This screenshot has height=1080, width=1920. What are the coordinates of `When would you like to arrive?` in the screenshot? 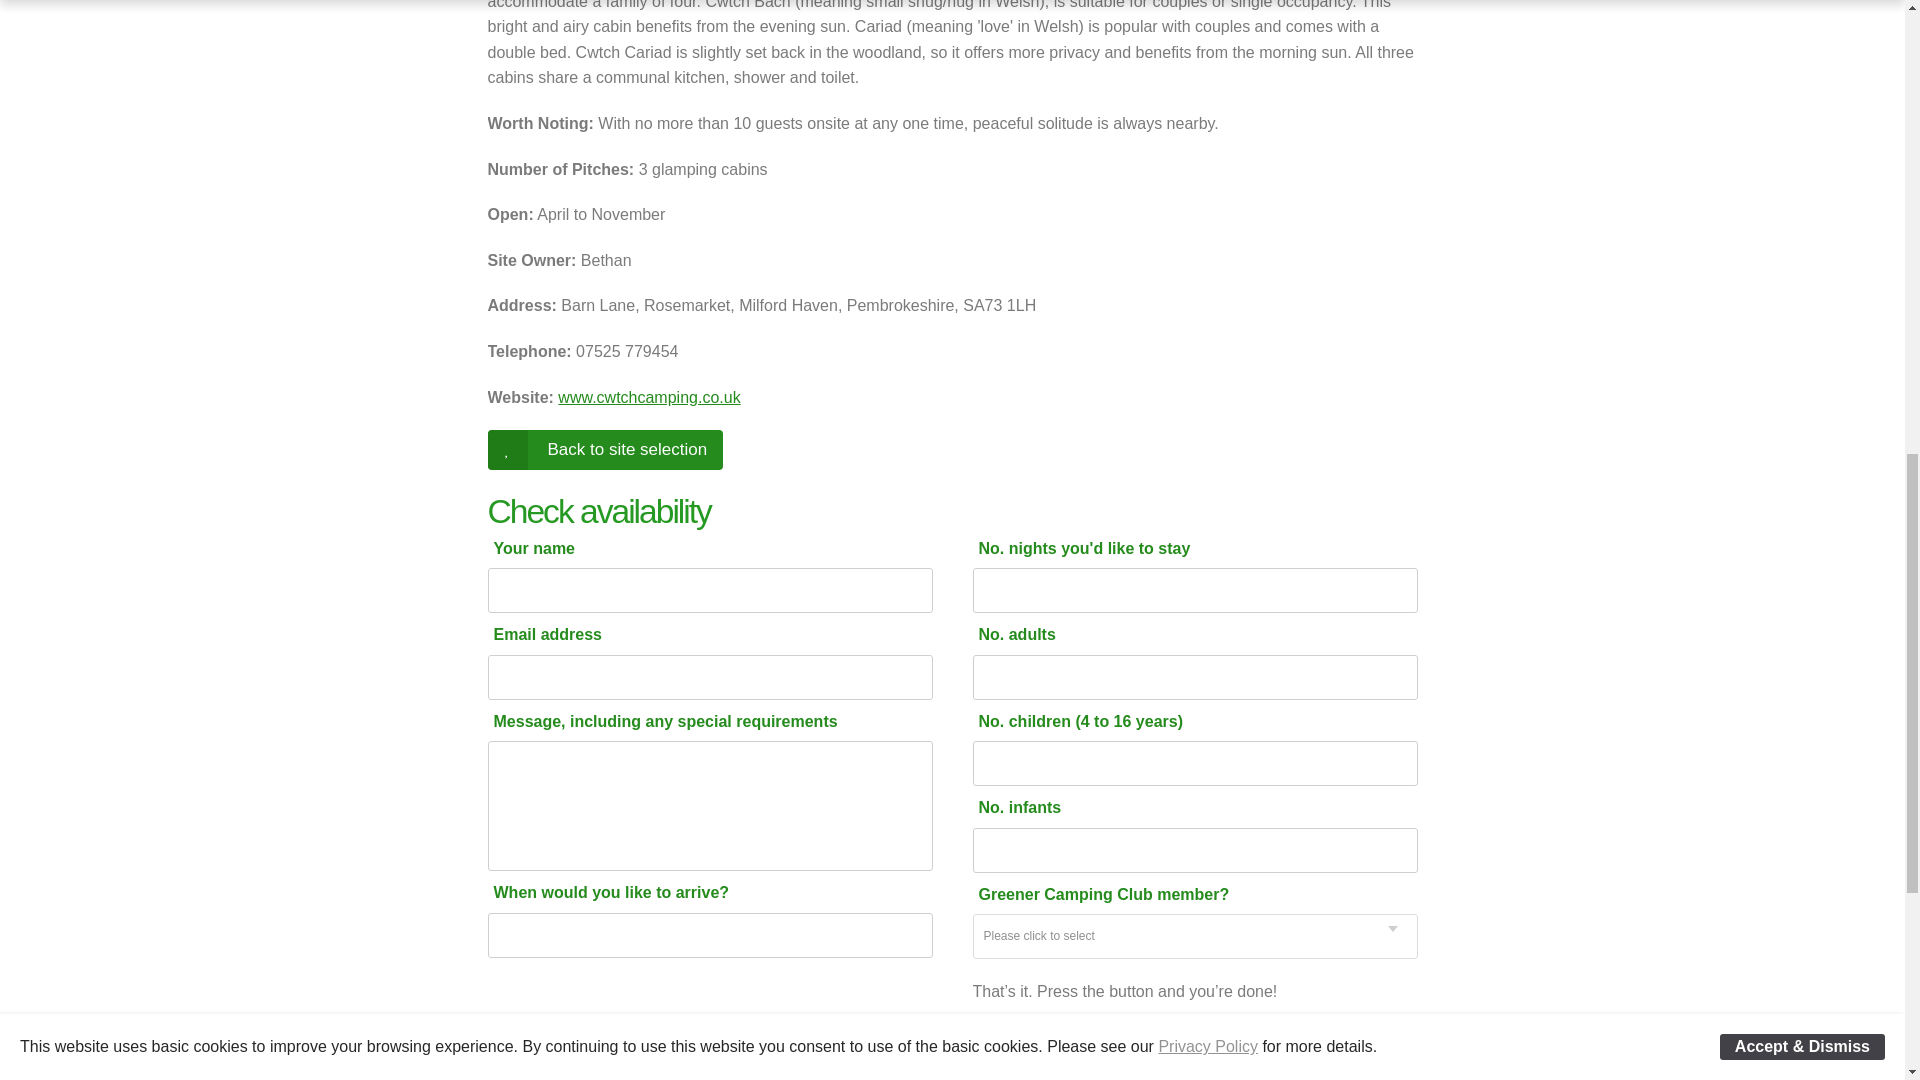 It's located at (696, 892).